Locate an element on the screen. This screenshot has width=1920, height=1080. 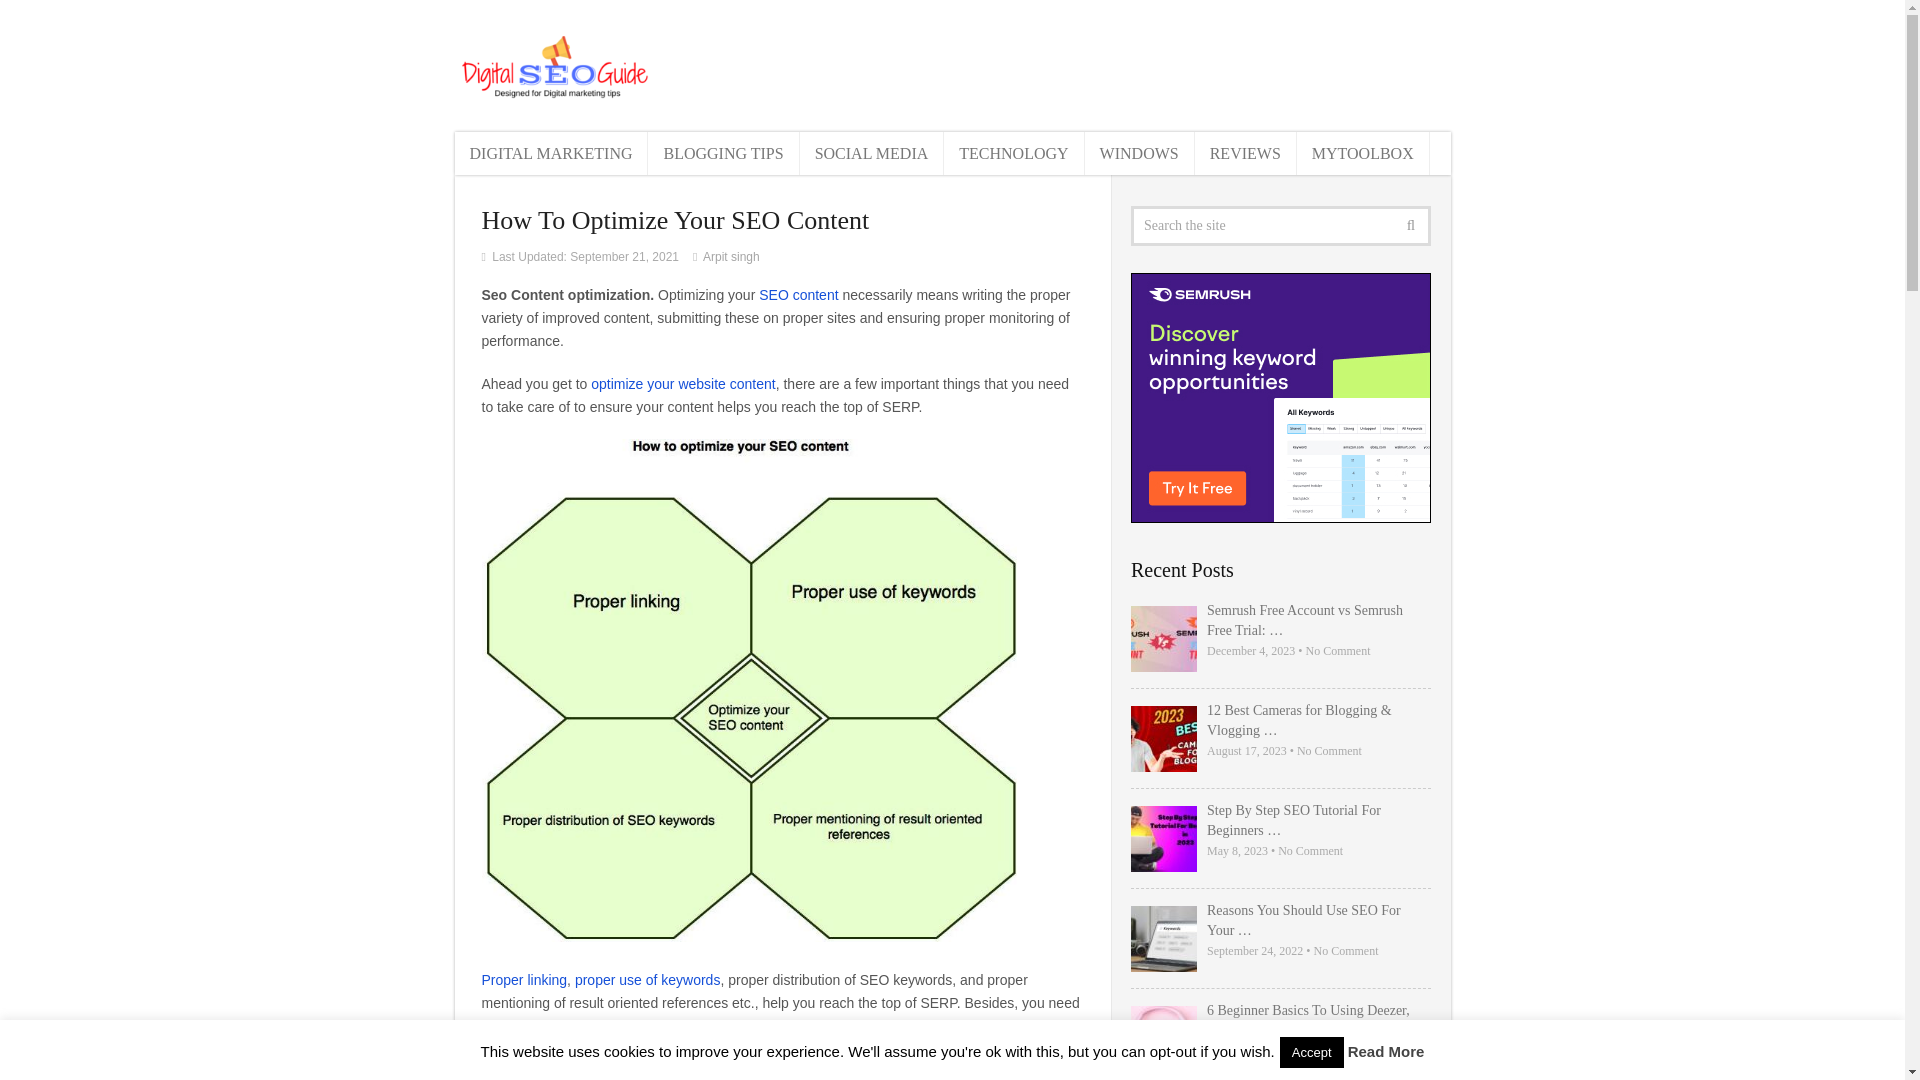
Proper linking is located at coordinates (524, 980).